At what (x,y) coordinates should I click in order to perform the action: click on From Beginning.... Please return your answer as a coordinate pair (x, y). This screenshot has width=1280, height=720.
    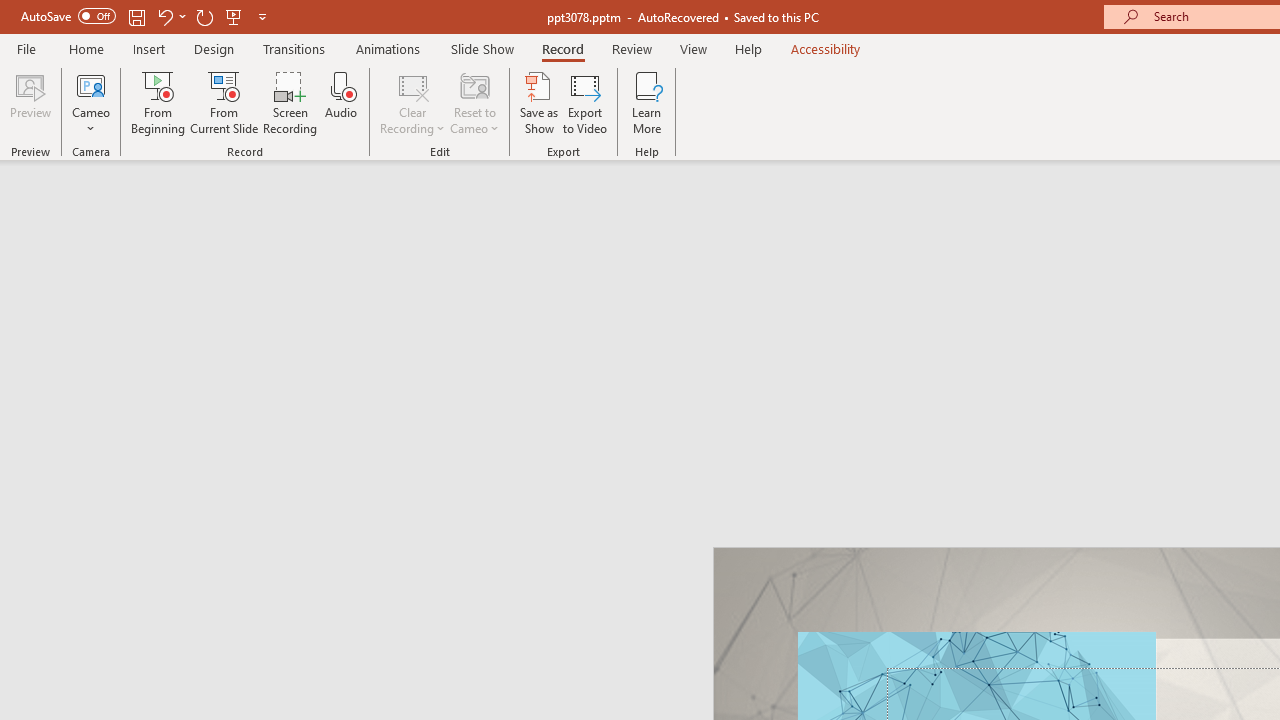
    Looking at the image, I should click on (158, 102).